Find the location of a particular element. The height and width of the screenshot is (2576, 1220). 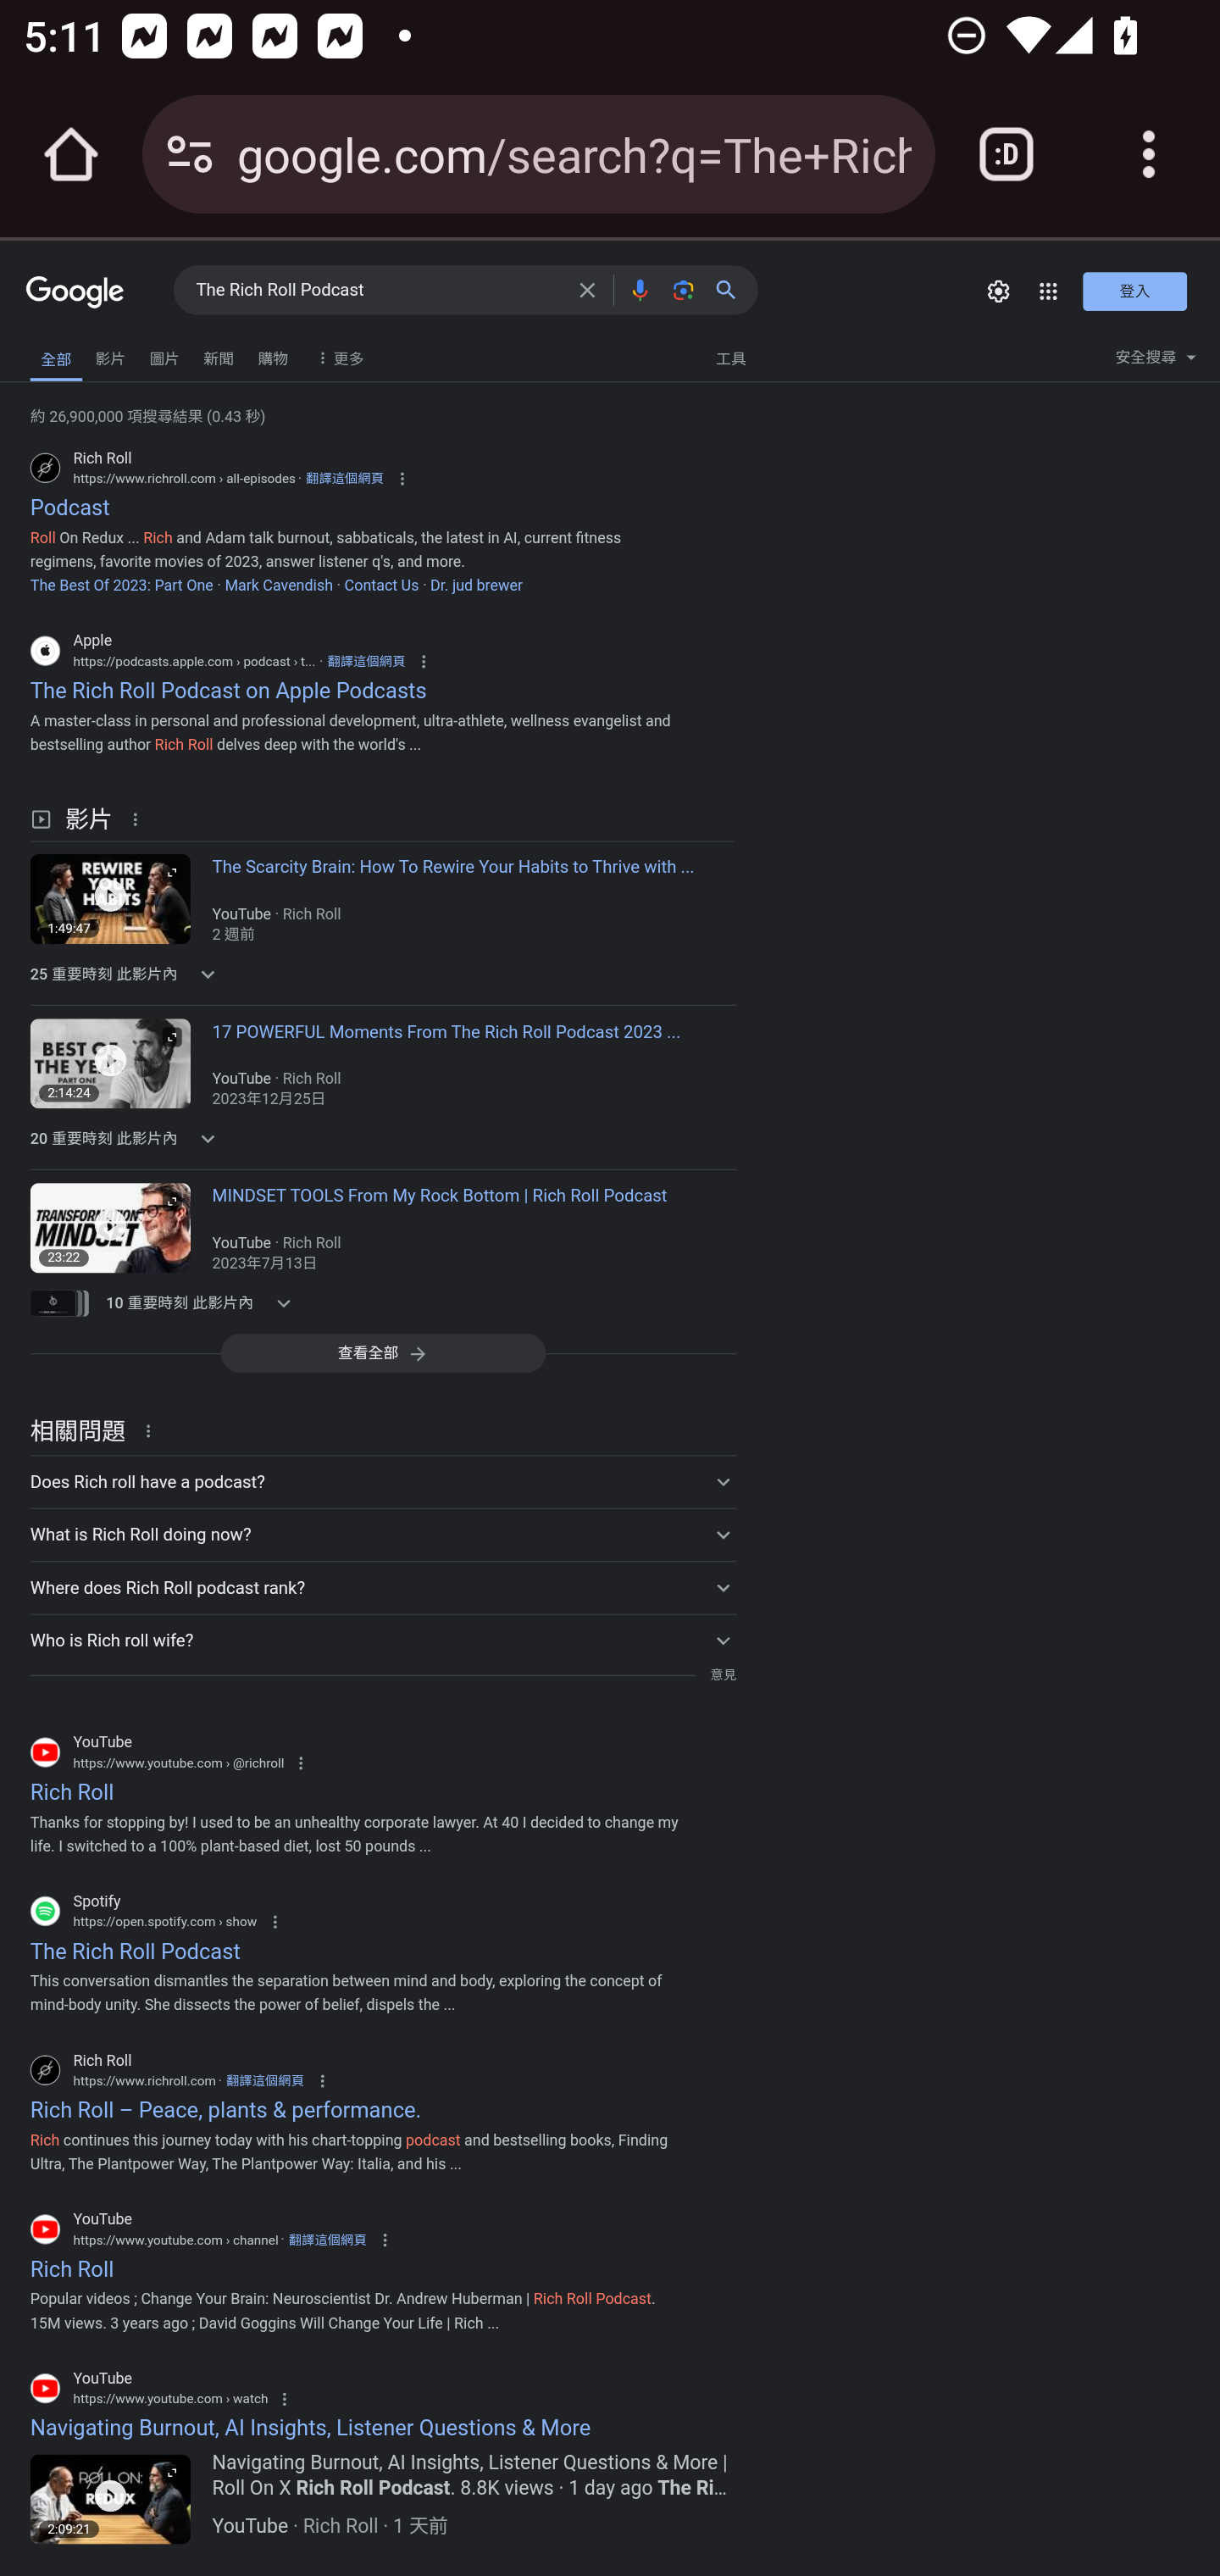

意見 is located at coordinates (722, 1675).